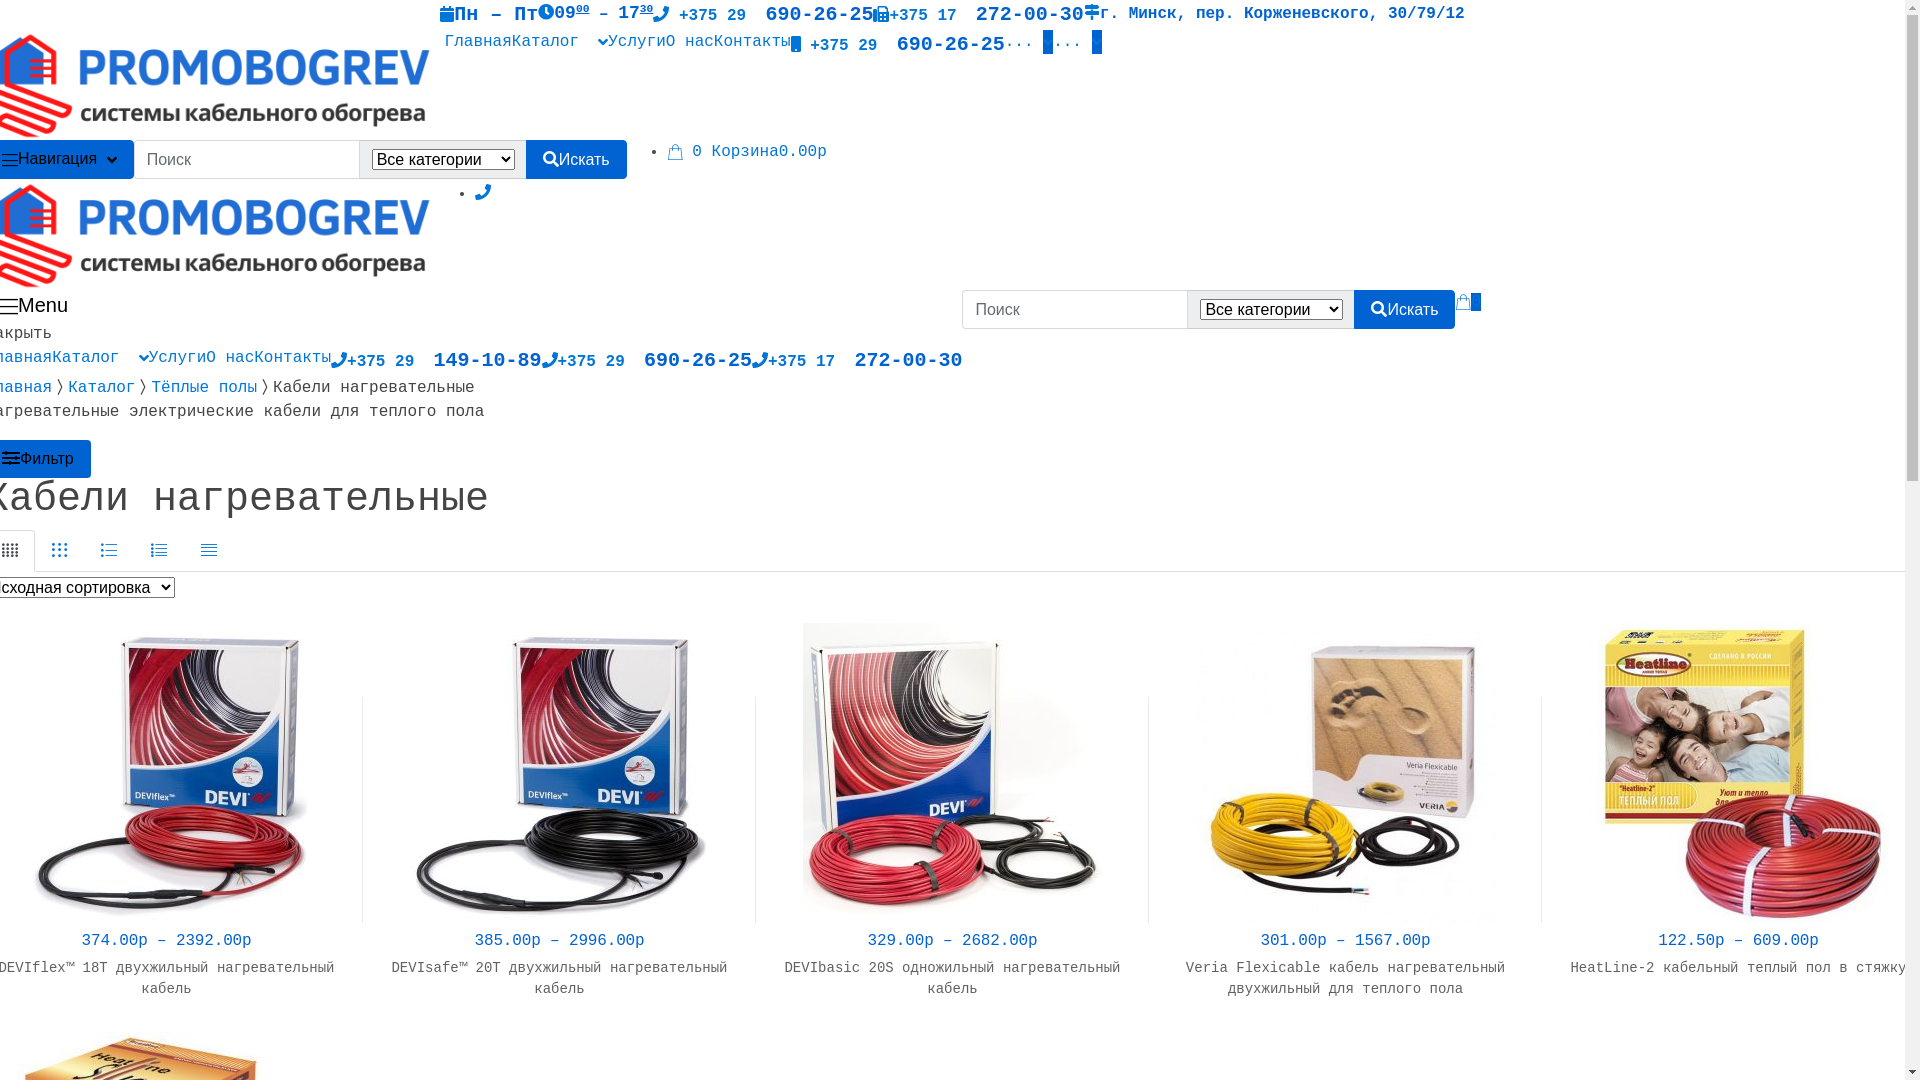 This screenshot has width=1920, height=1080. What do you see at coordinates (1029, 42) in the screenshot?
I see `...` at bounding box center [1029, 42].